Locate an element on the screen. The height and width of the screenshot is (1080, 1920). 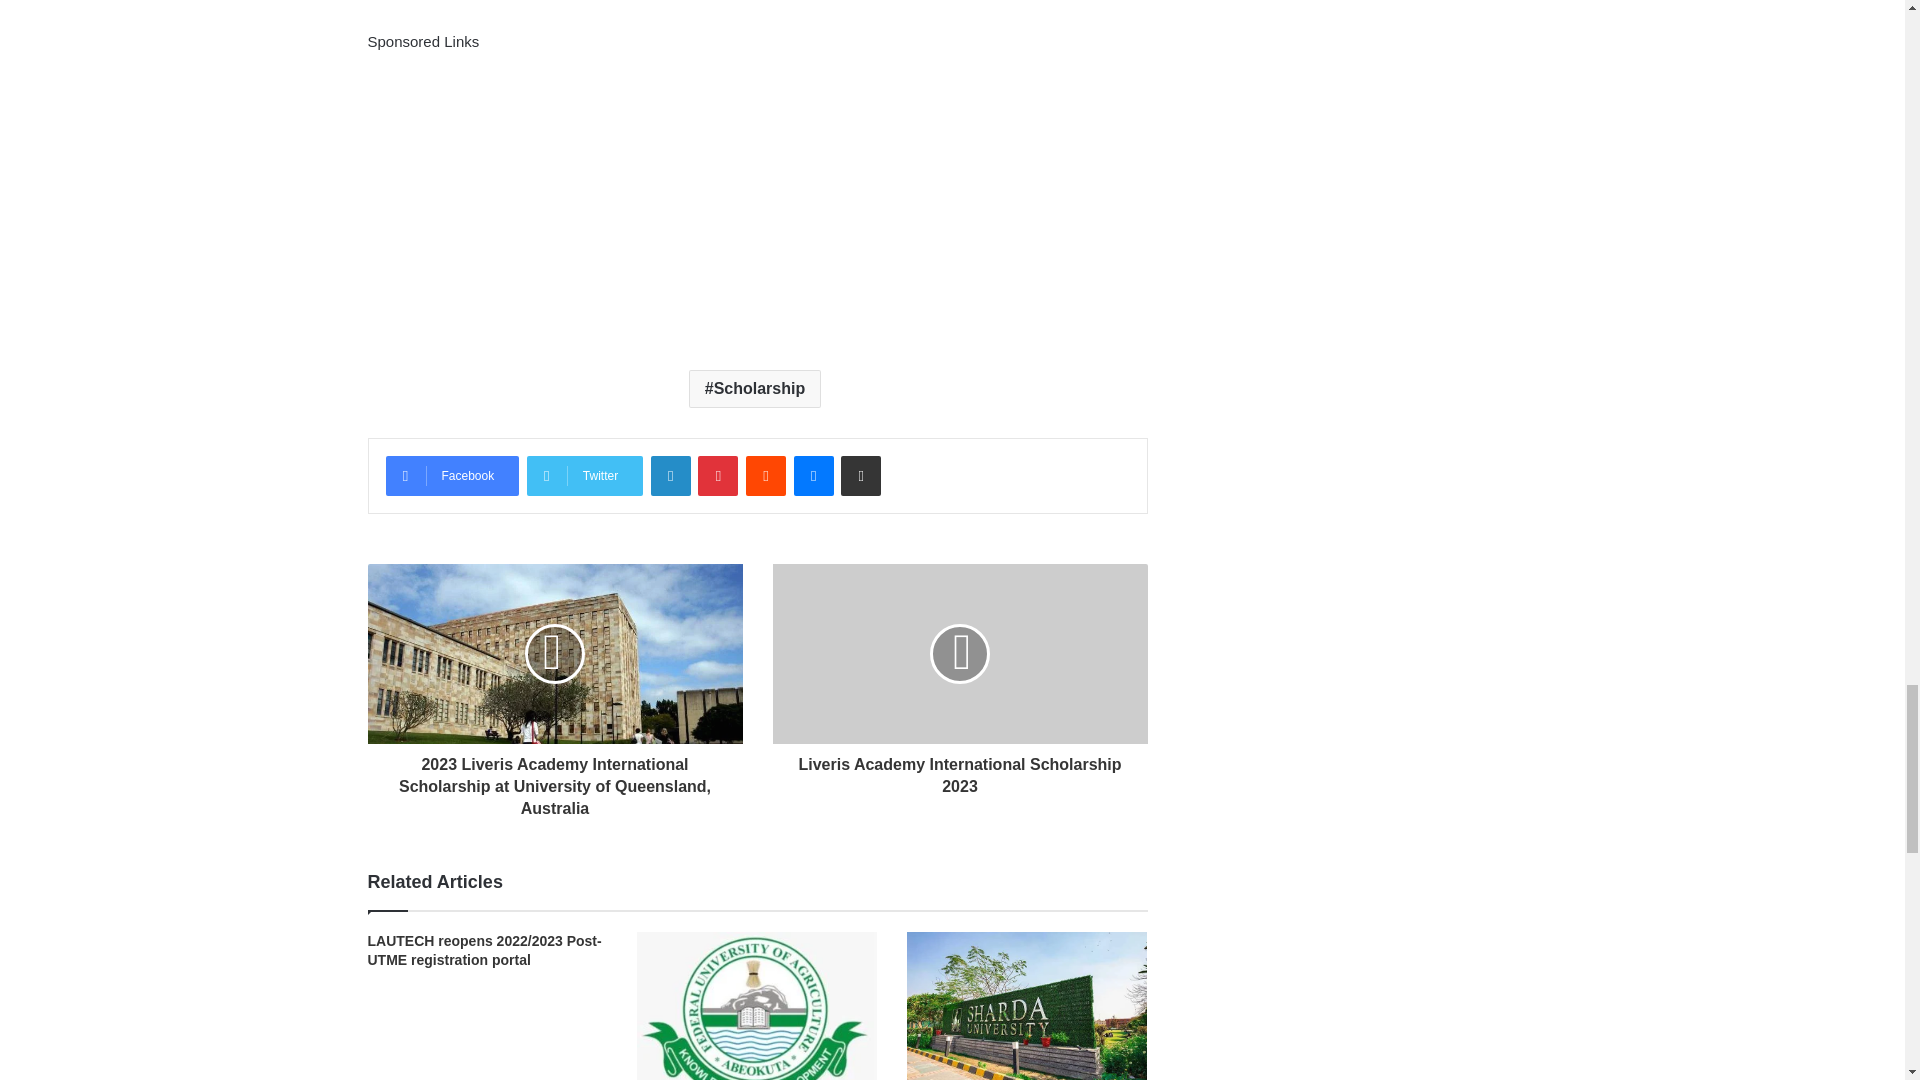
Messenger is located at coordinates (814, 475).